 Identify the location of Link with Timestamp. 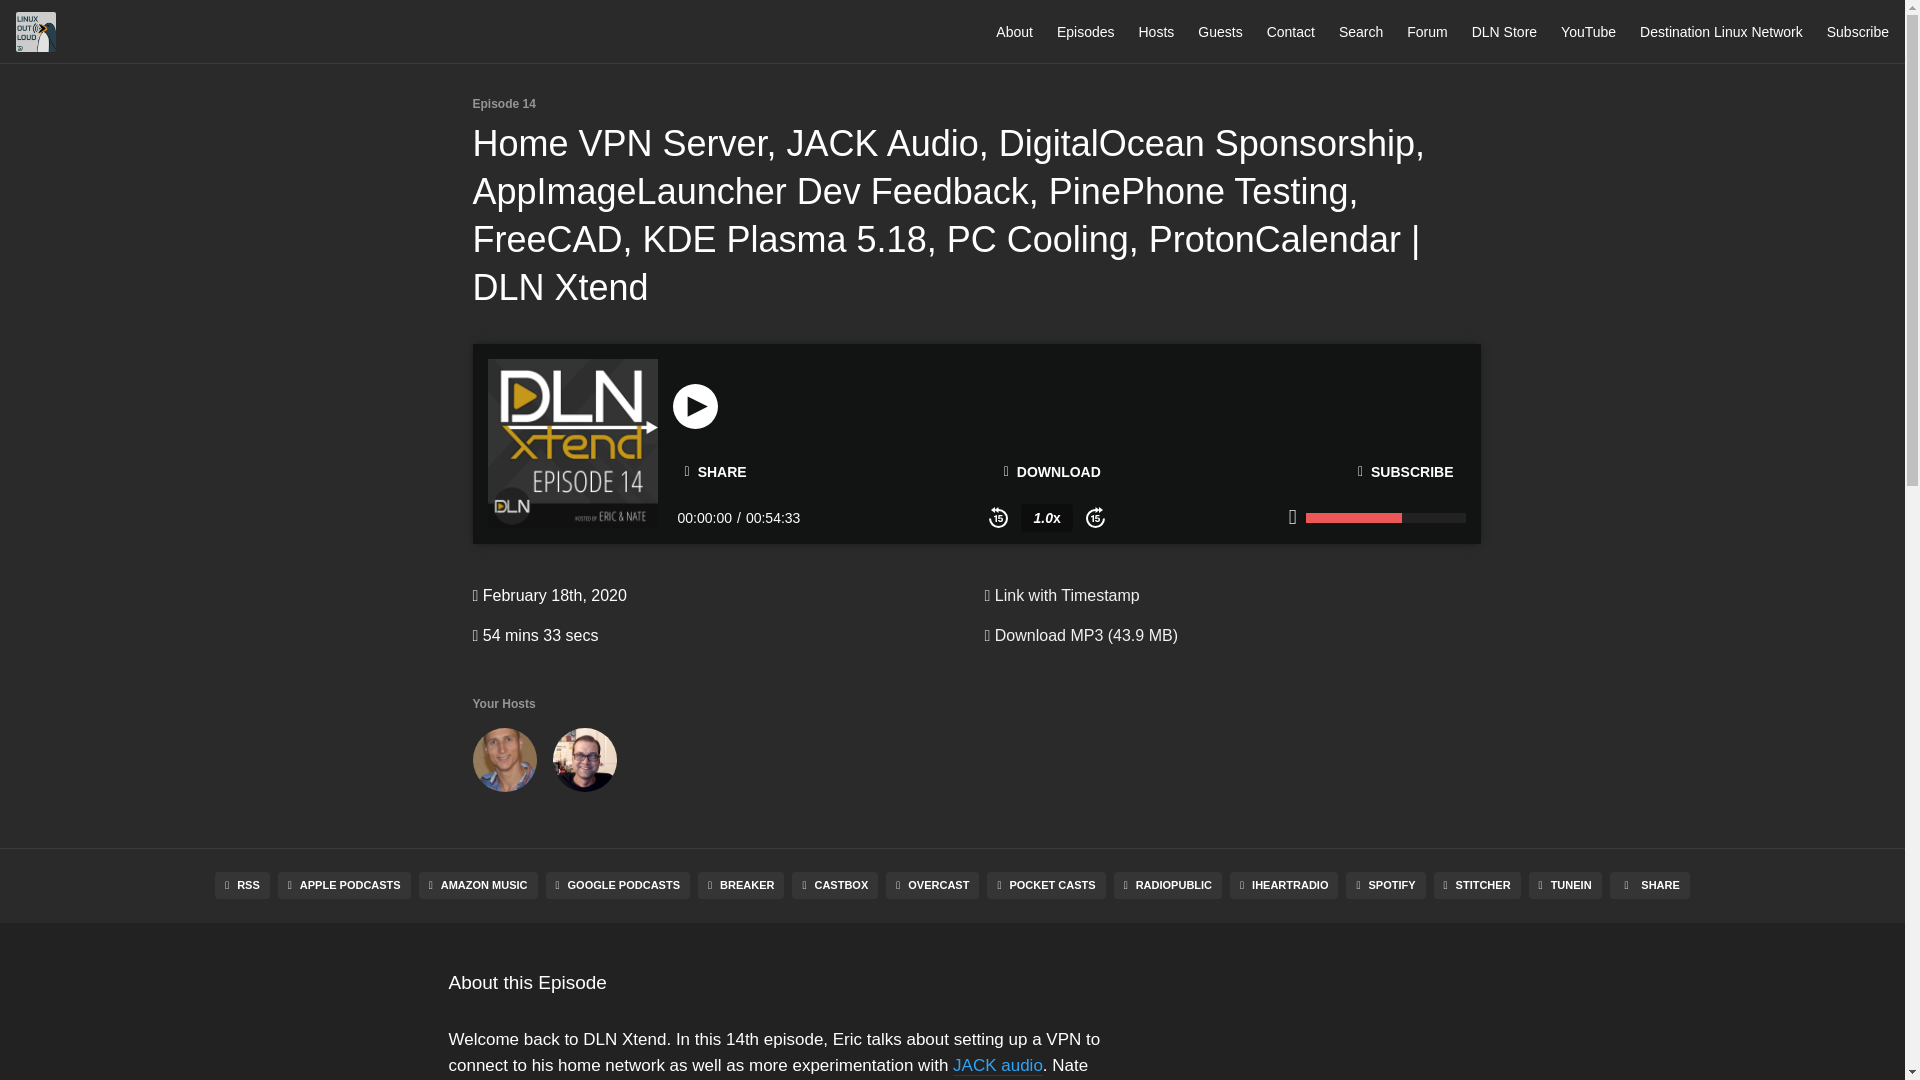
(1060, 595).